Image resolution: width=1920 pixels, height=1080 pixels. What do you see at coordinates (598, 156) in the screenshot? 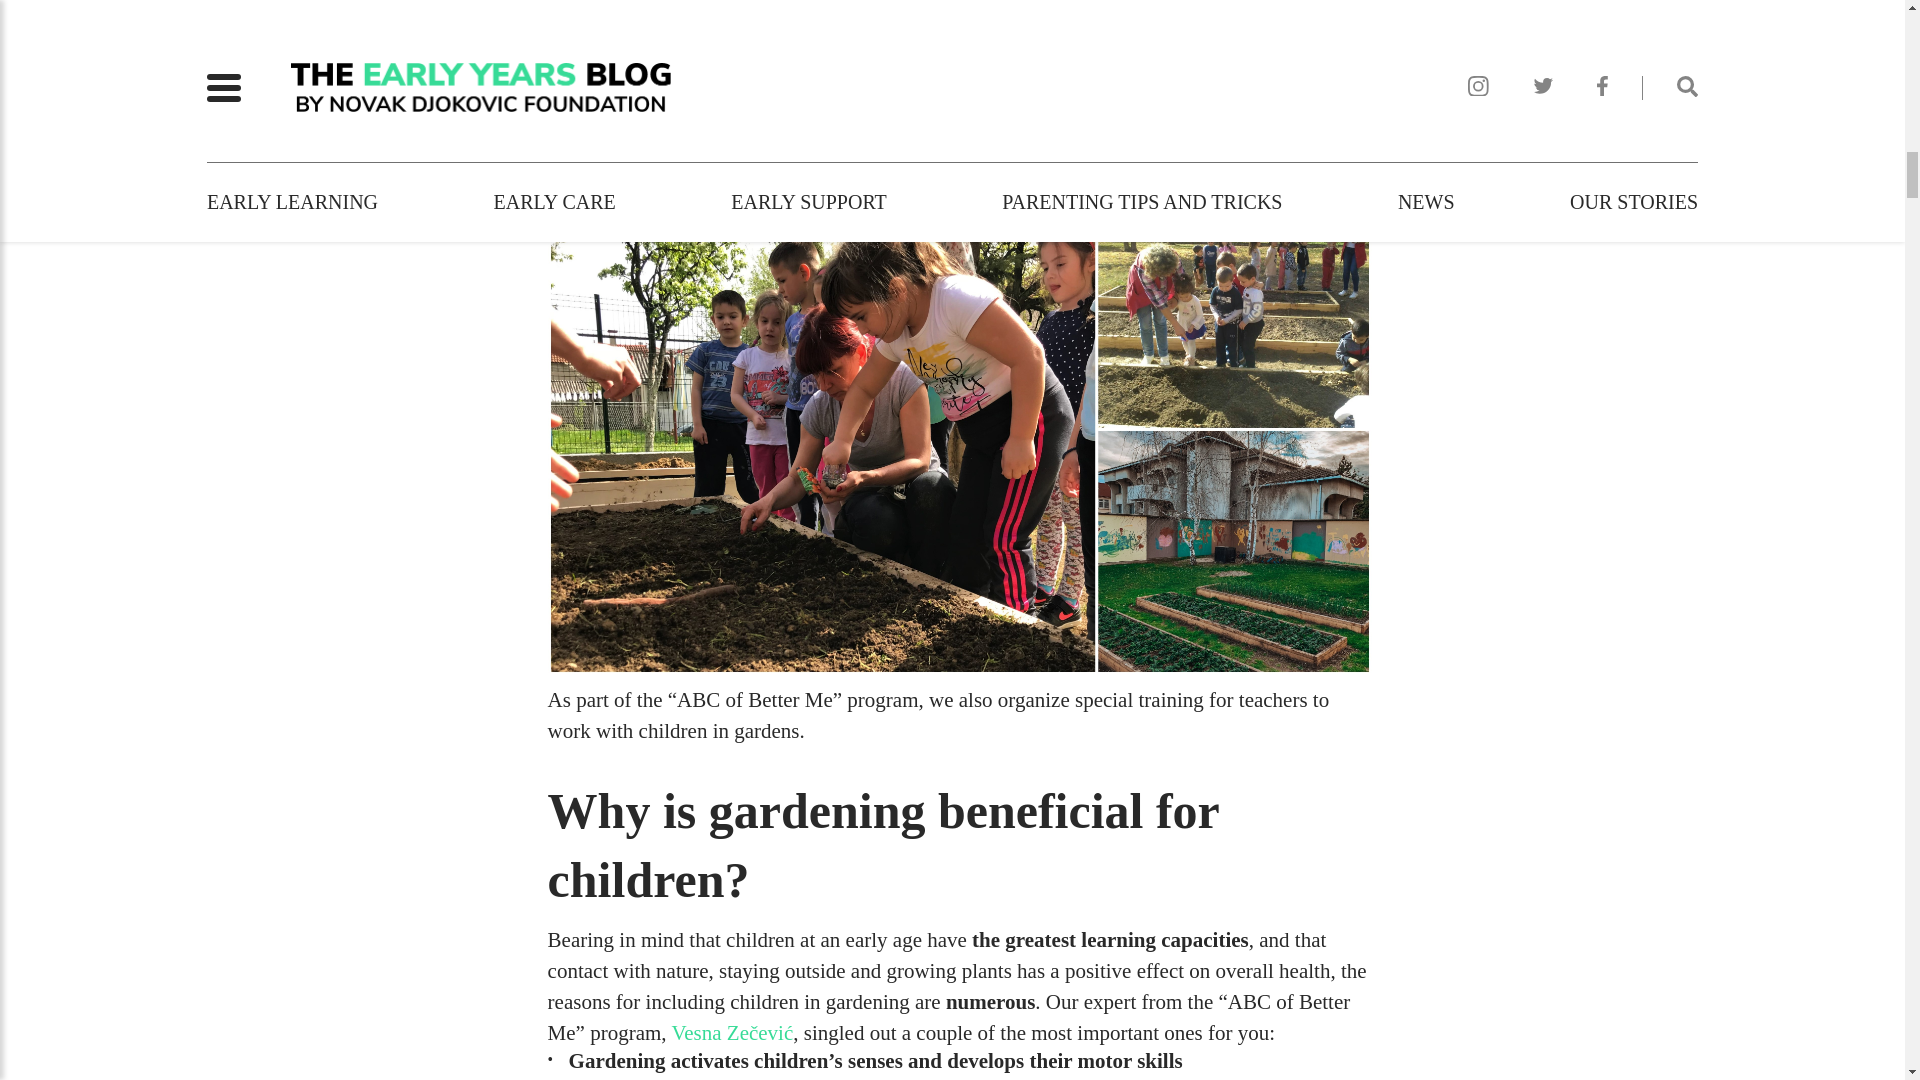
I see `via this link` at bounding box center [598, 156].